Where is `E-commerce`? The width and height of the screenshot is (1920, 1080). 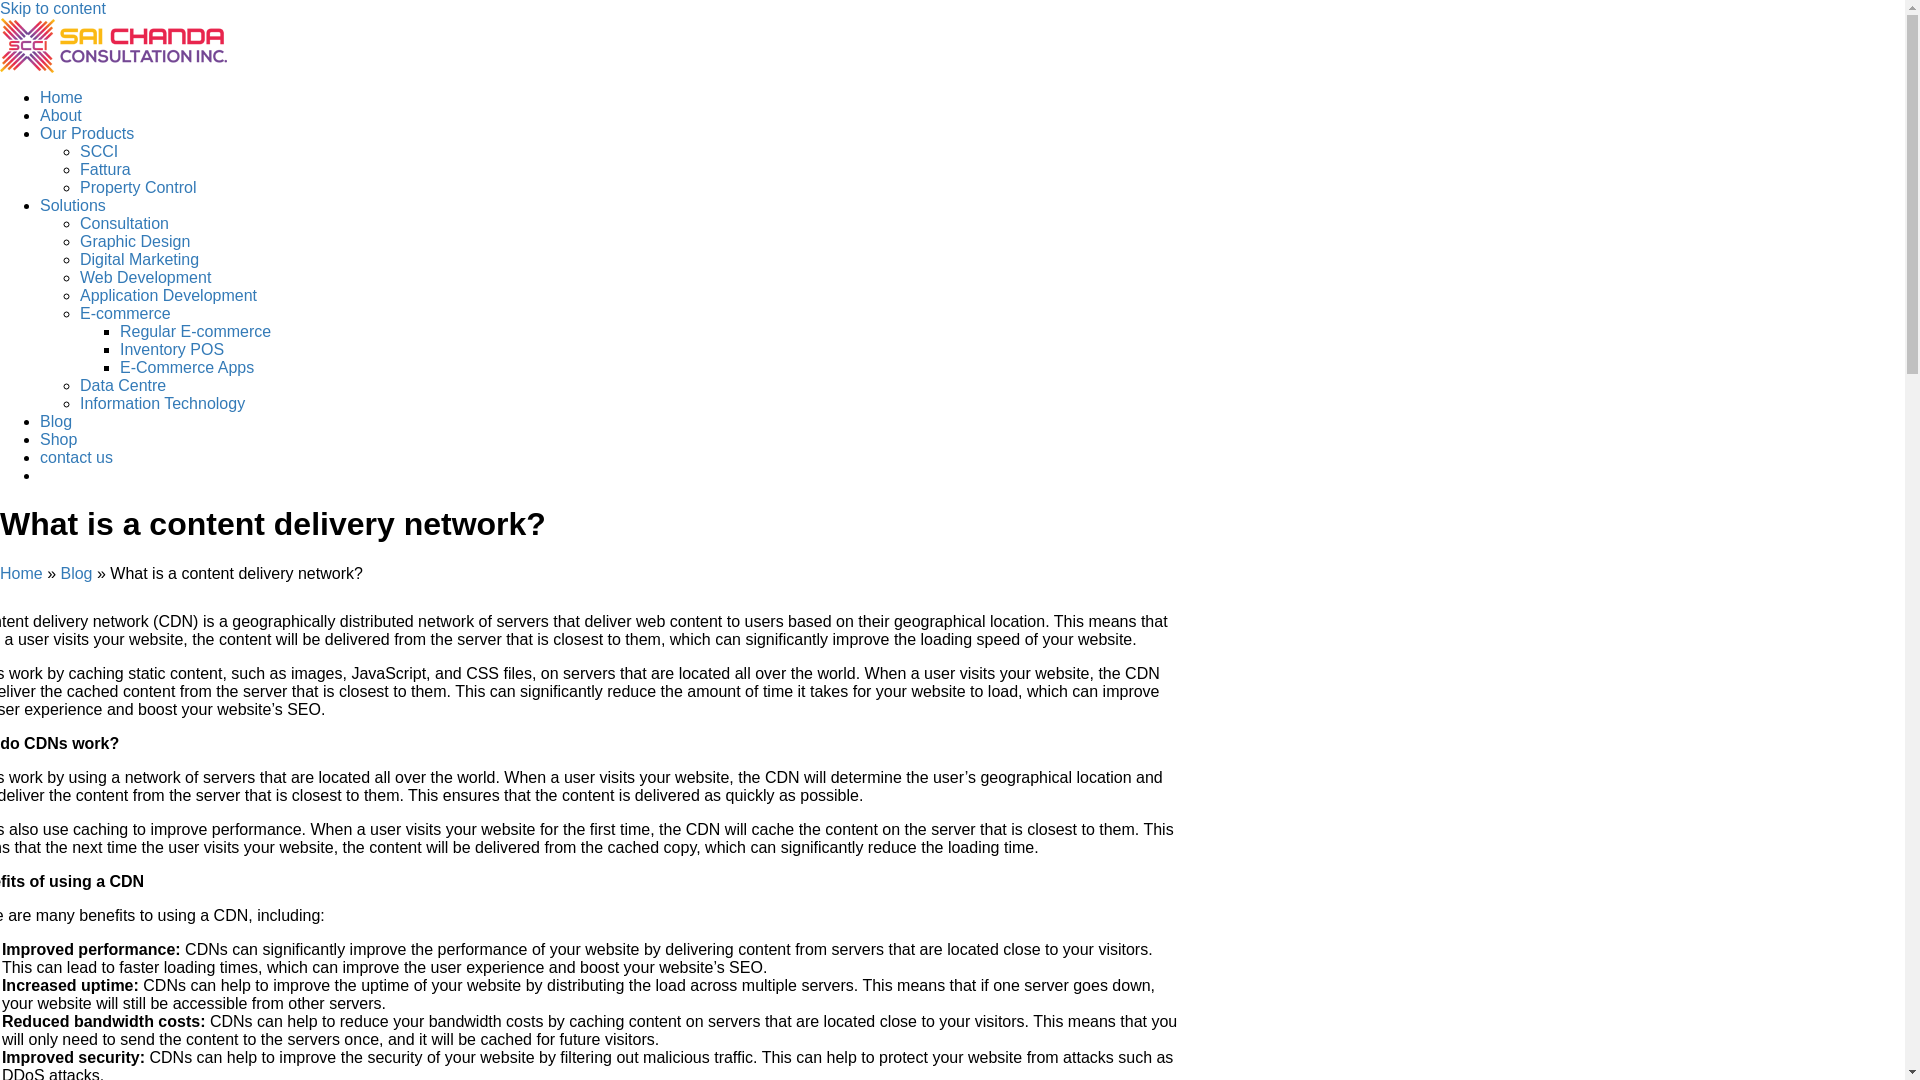
E-commerce is located at coordinates (125, 312).